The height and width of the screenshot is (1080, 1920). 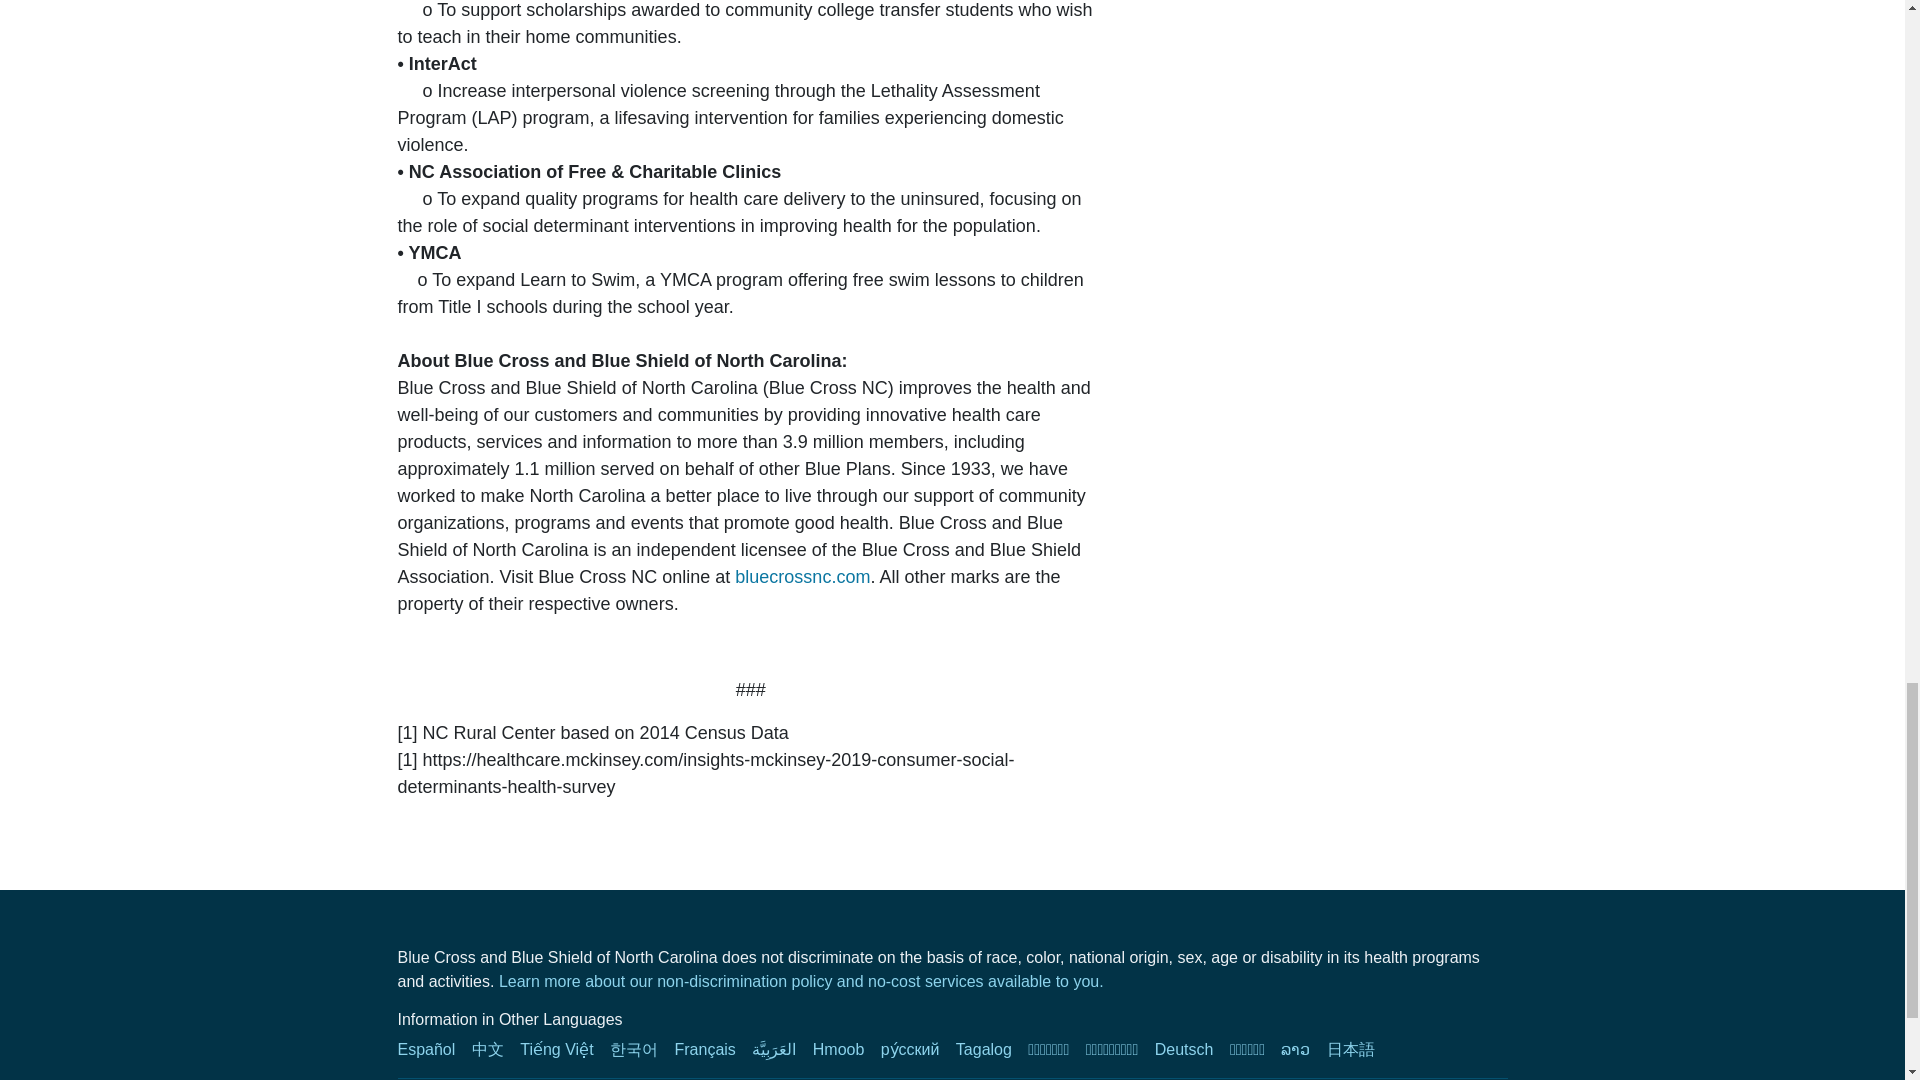 I want to click on Non-Discrimination Policy and Accessibility Services, so click(x=1054, y=1050).